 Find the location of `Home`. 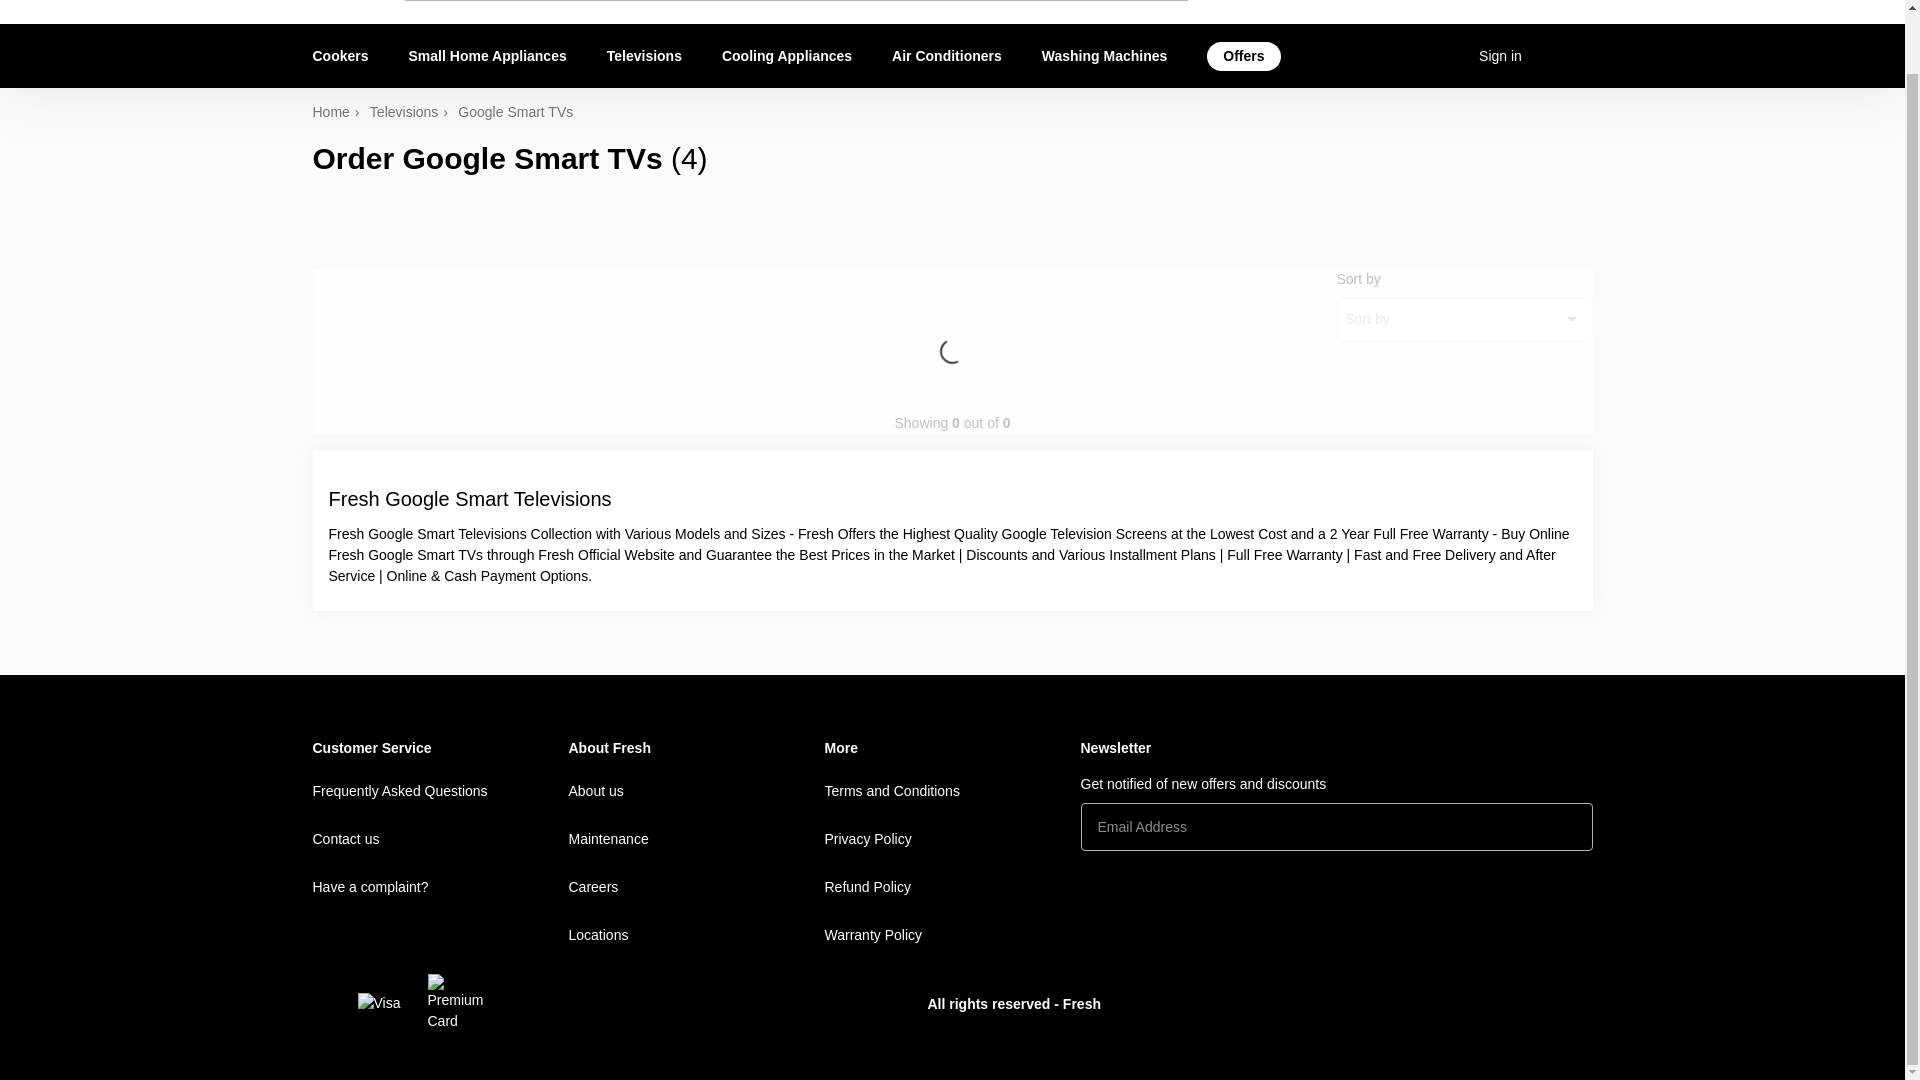

Home is located at coordinates (340, 112).